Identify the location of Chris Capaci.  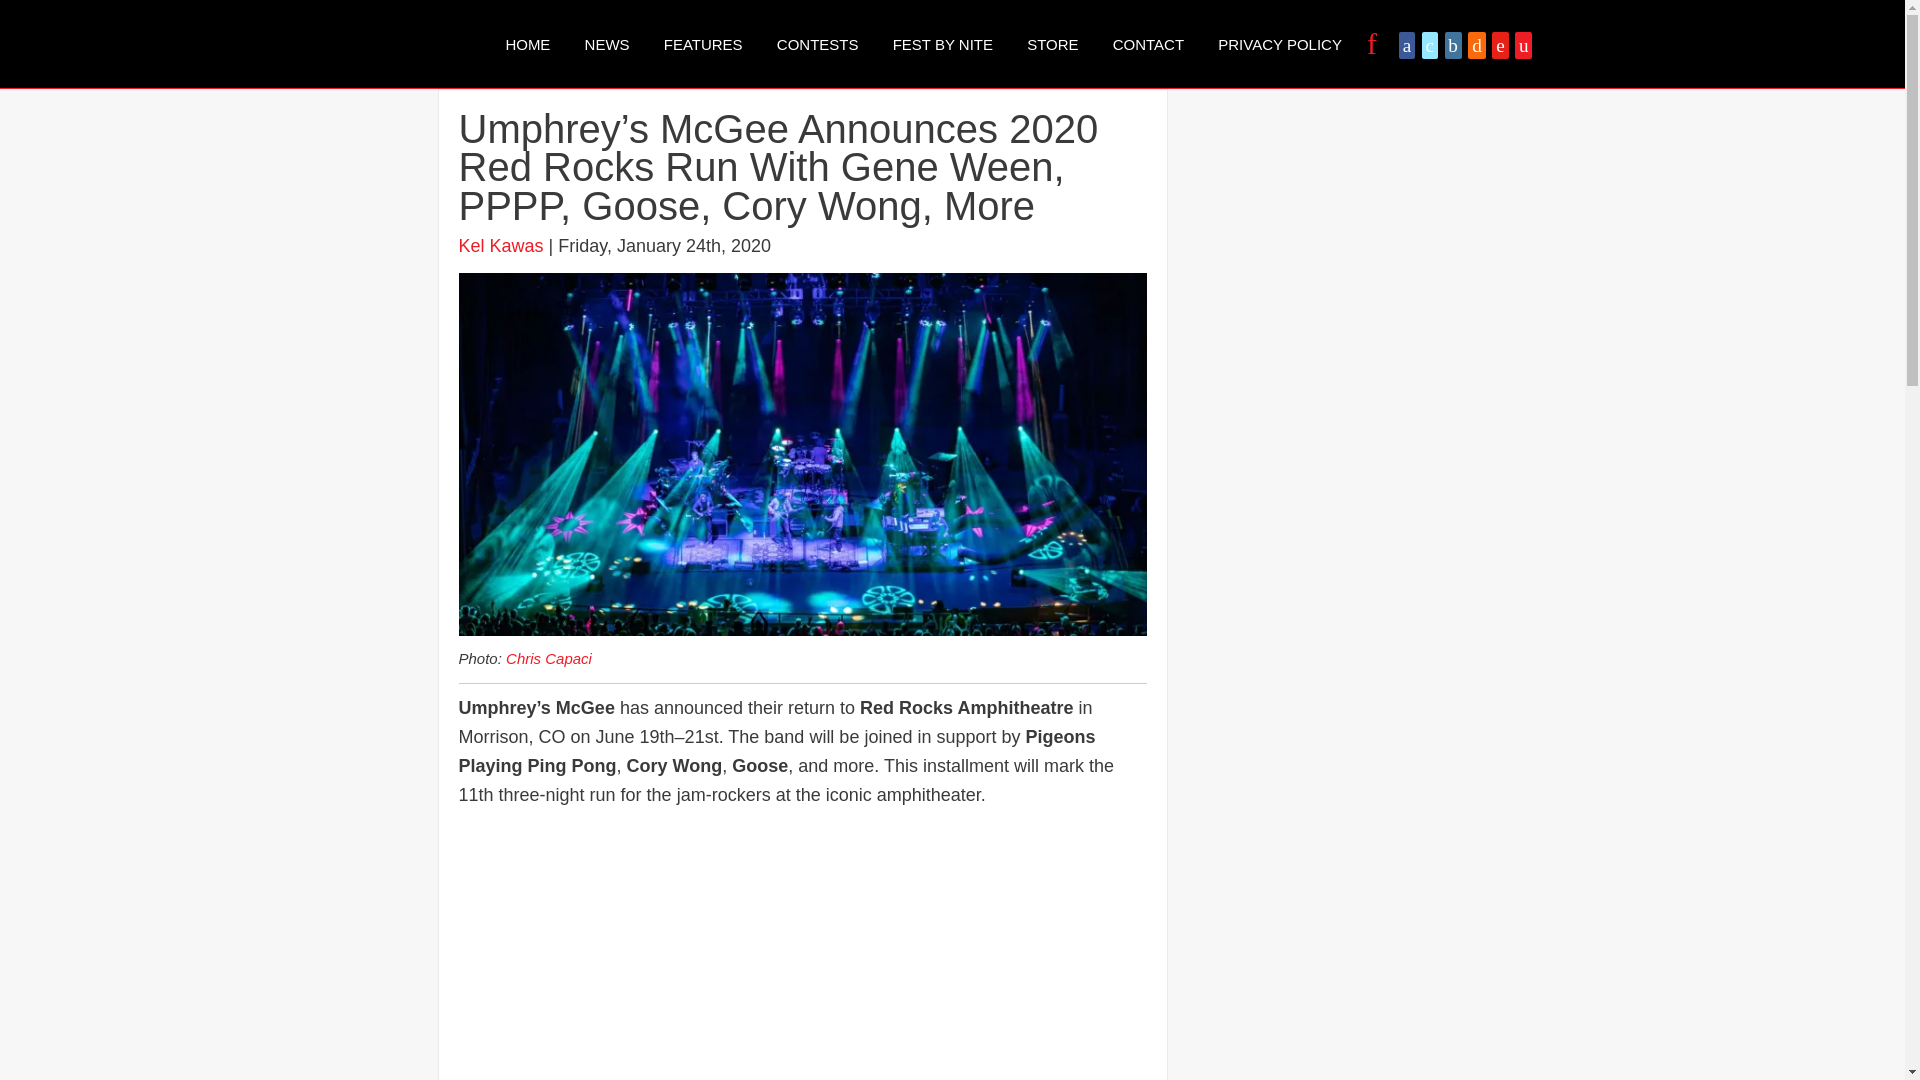
(548, 658).